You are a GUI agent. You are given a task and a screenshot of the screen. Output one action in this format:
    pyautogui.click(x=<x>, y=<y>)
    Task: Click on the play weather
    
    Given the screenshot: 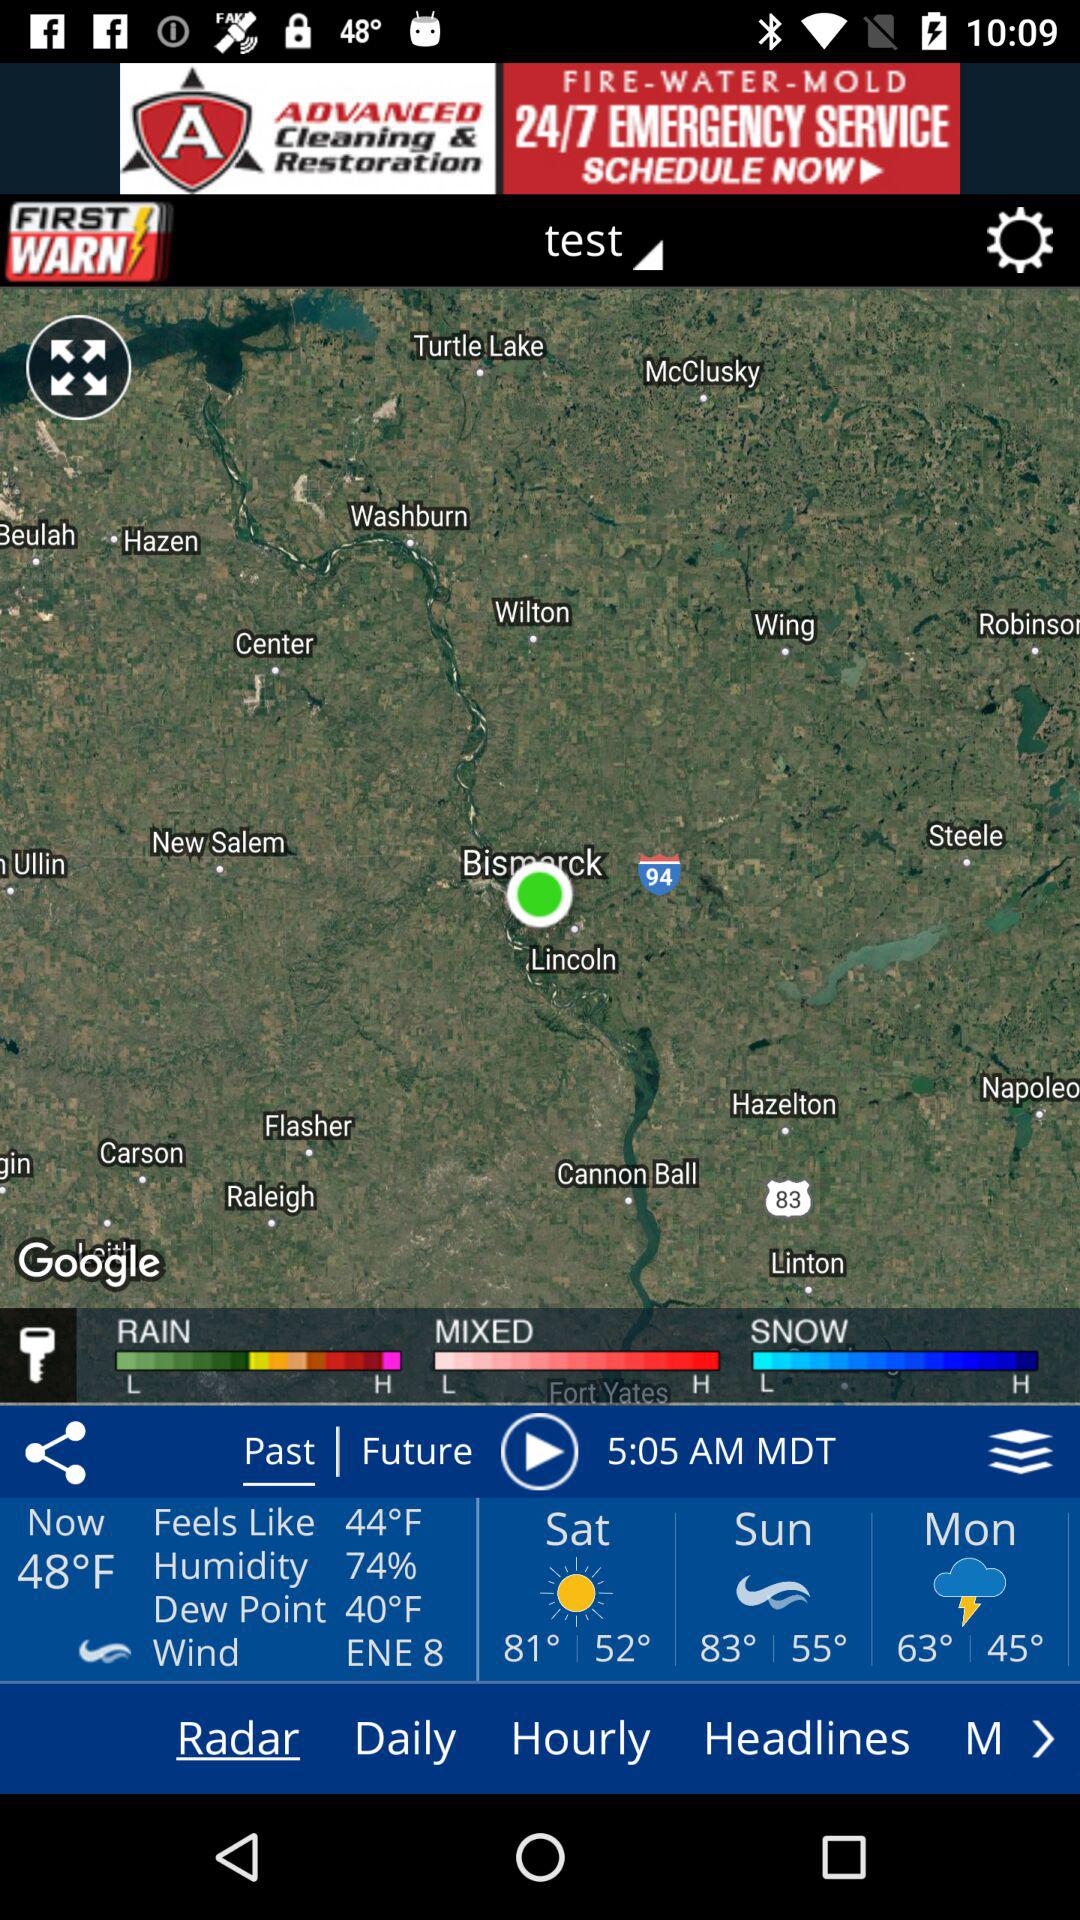 What is the action you would take?
    pyautogui.click(x=539, y=1451)
    